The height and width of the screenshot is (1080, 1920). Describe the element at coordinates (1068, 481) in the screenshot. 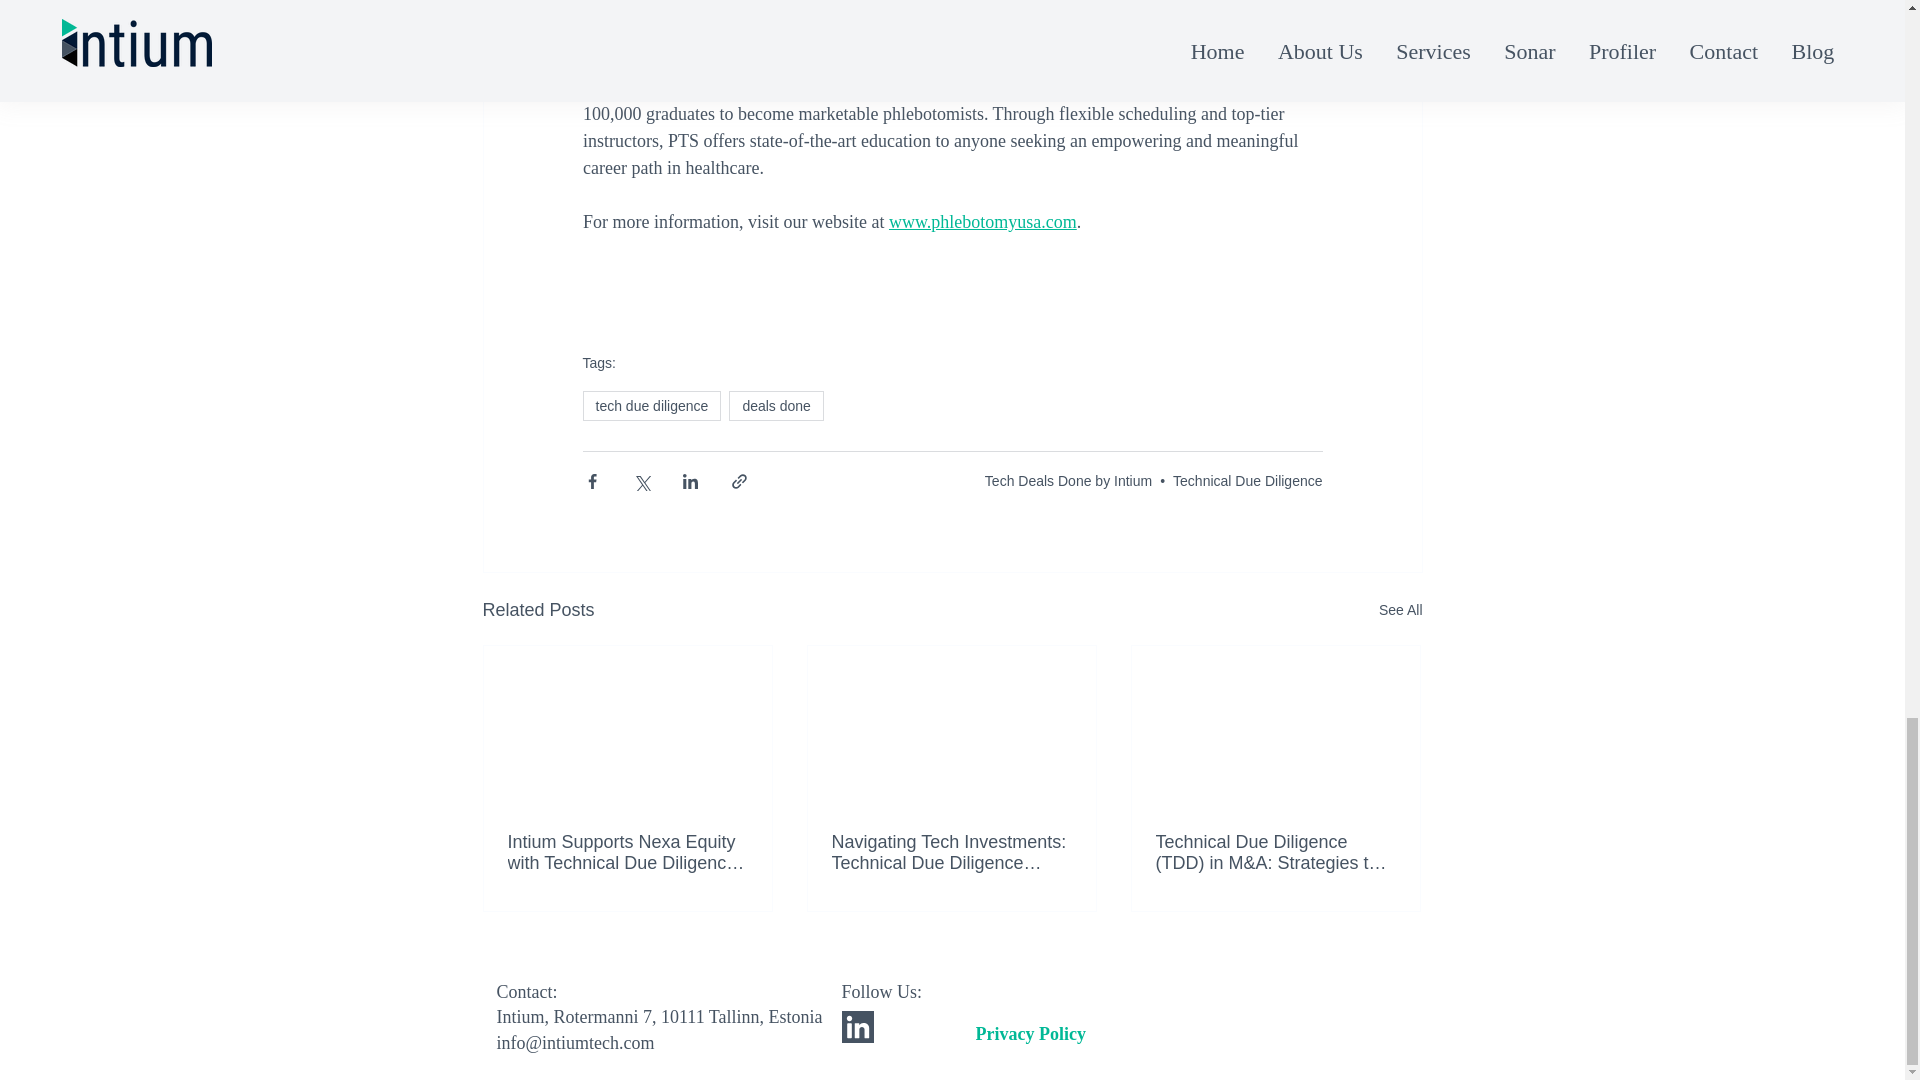

I see `Tech Deals Done by Intium` at that location.